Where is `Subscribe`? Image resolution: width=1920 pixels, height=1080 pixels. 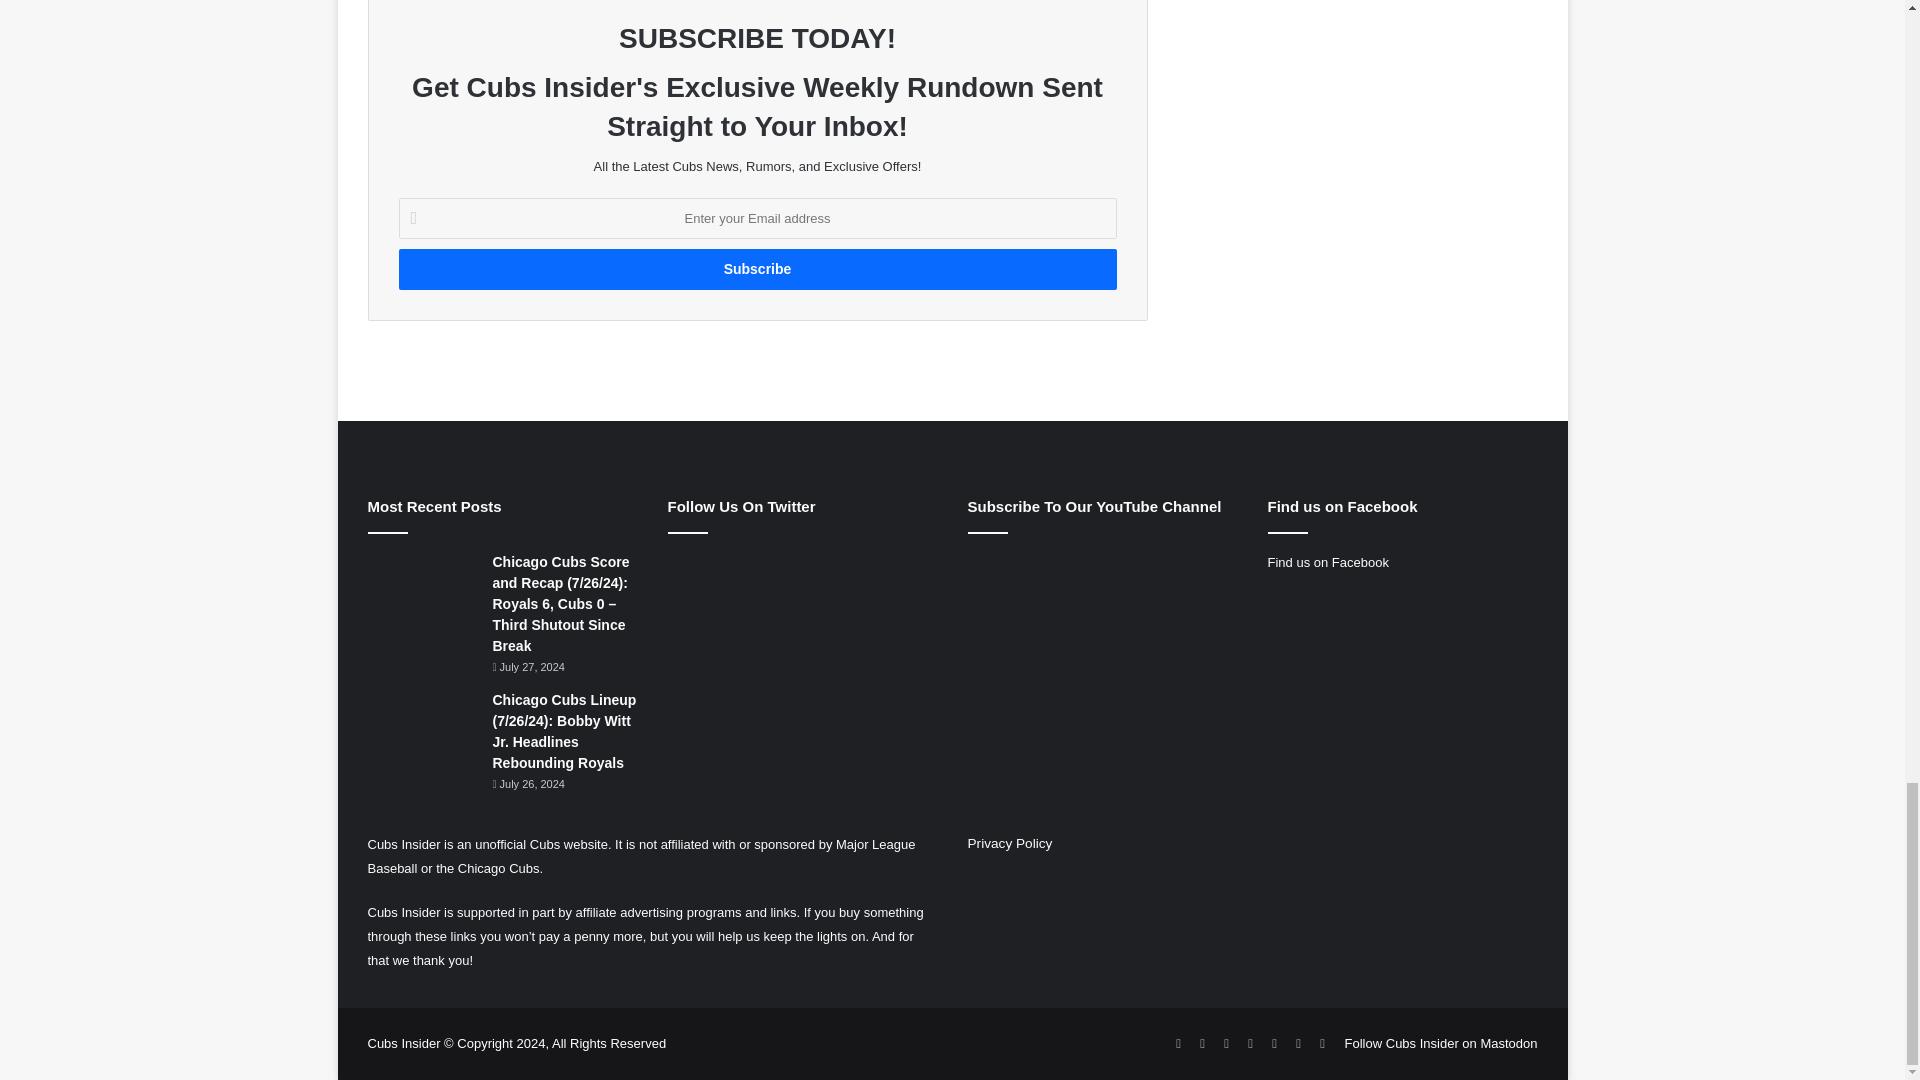
Subscribe is located at coordinates (756, 270).